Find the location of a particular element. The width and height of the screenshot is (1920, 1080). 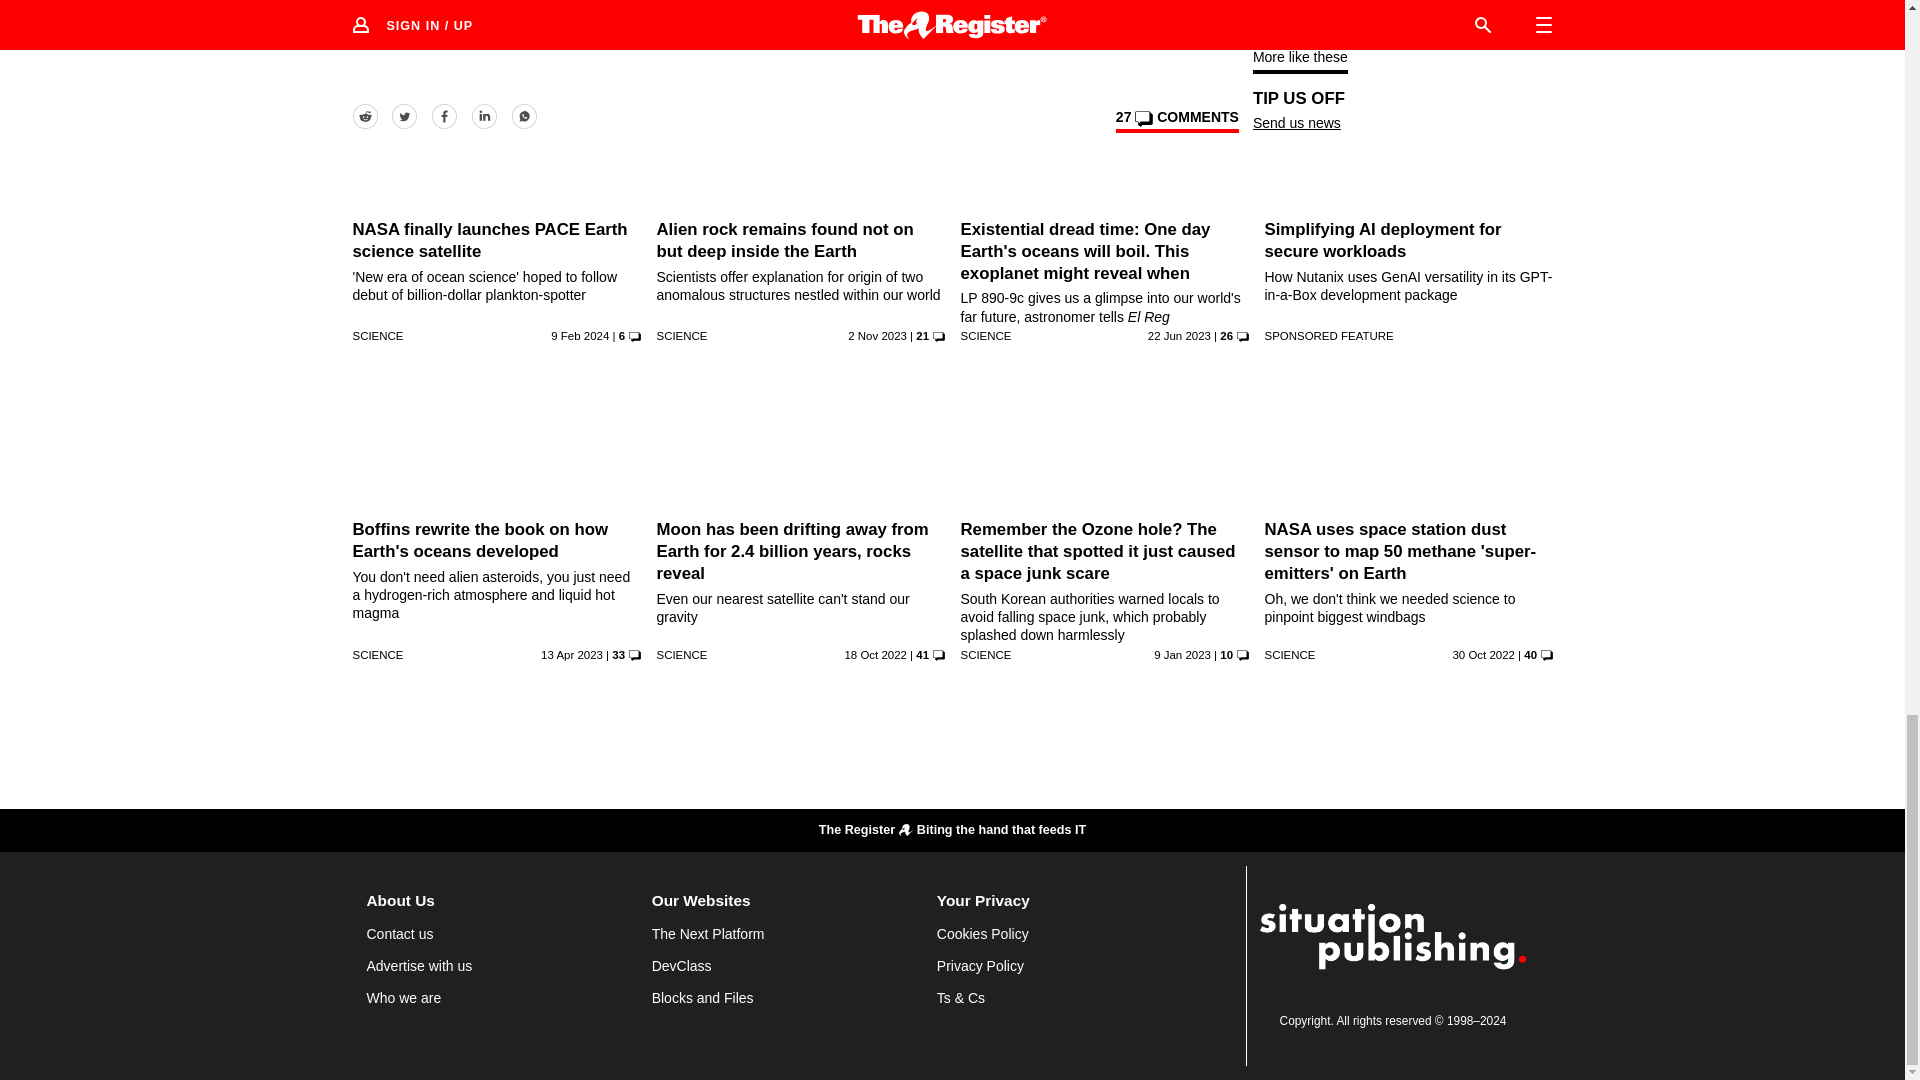

View comments on this article is located at coordinates (1176, 120).